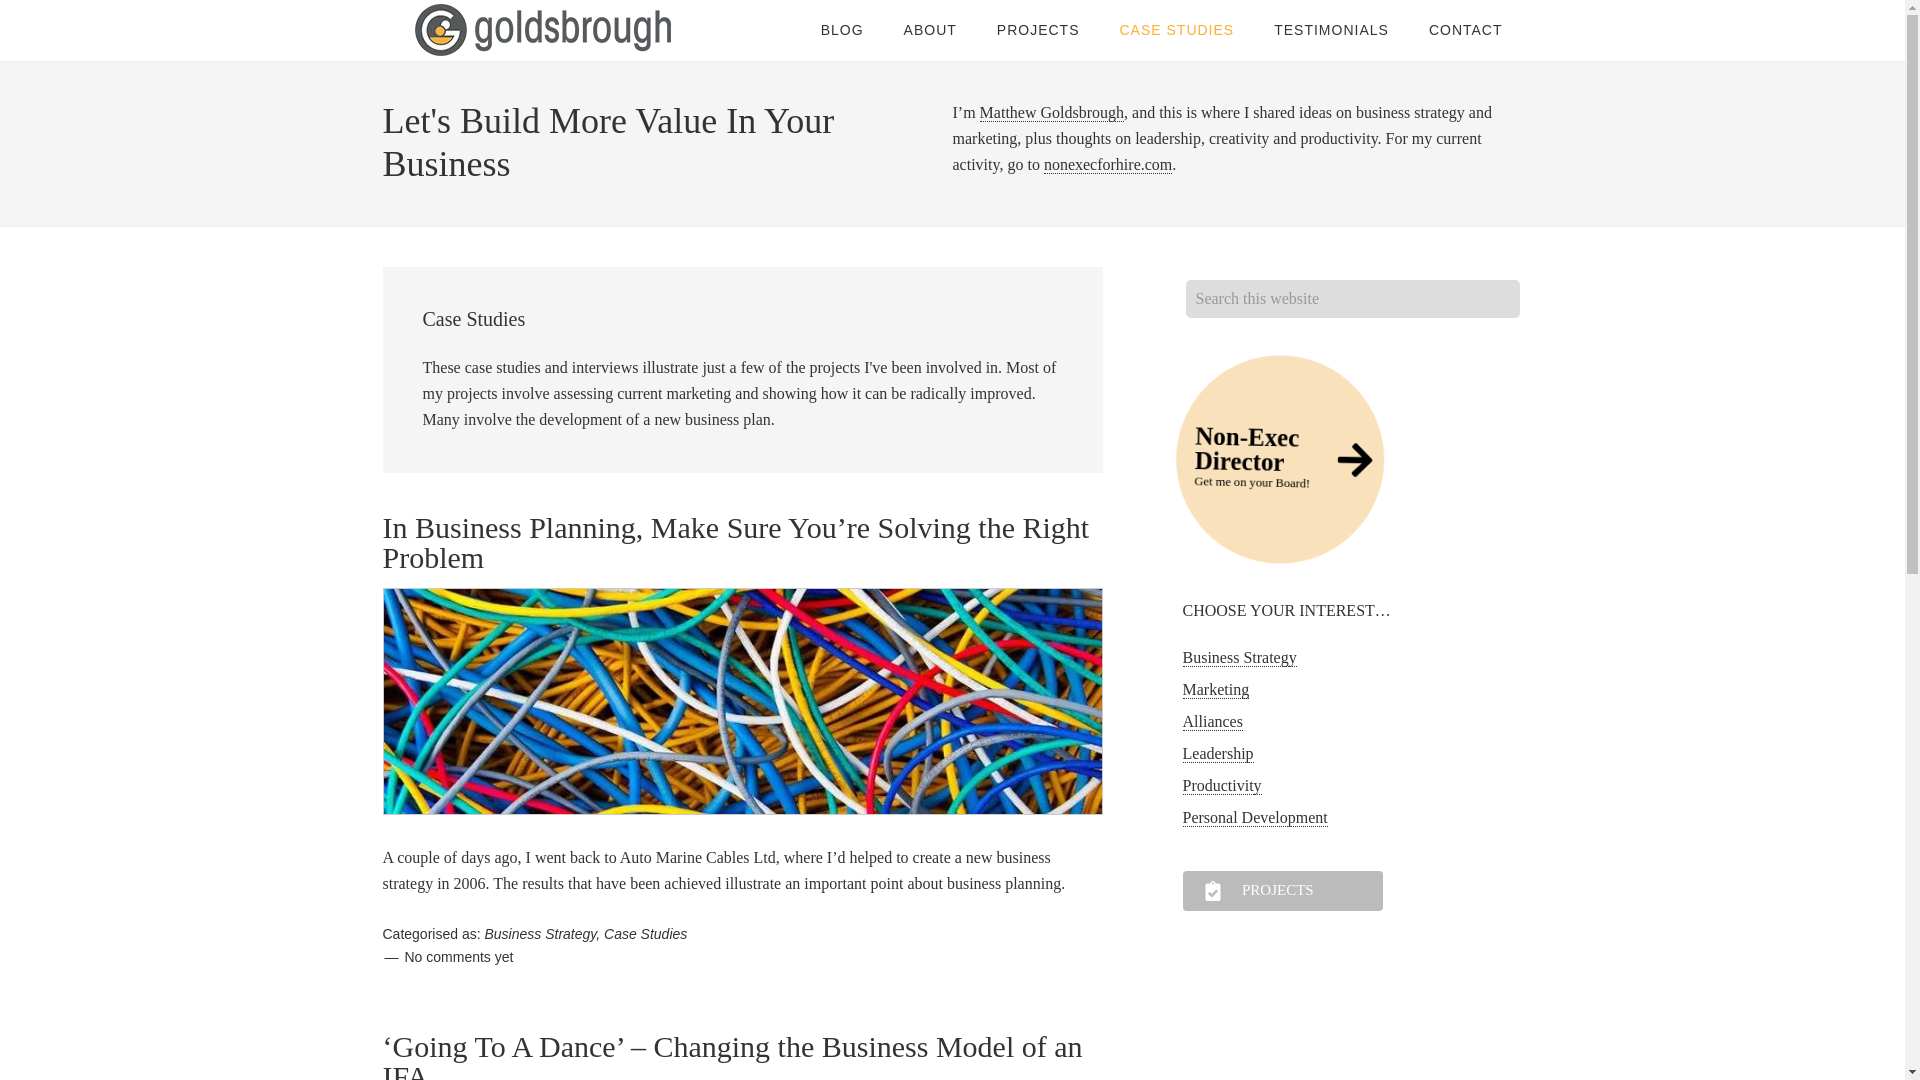  I want to click on BLOG, so click(1331, 30).